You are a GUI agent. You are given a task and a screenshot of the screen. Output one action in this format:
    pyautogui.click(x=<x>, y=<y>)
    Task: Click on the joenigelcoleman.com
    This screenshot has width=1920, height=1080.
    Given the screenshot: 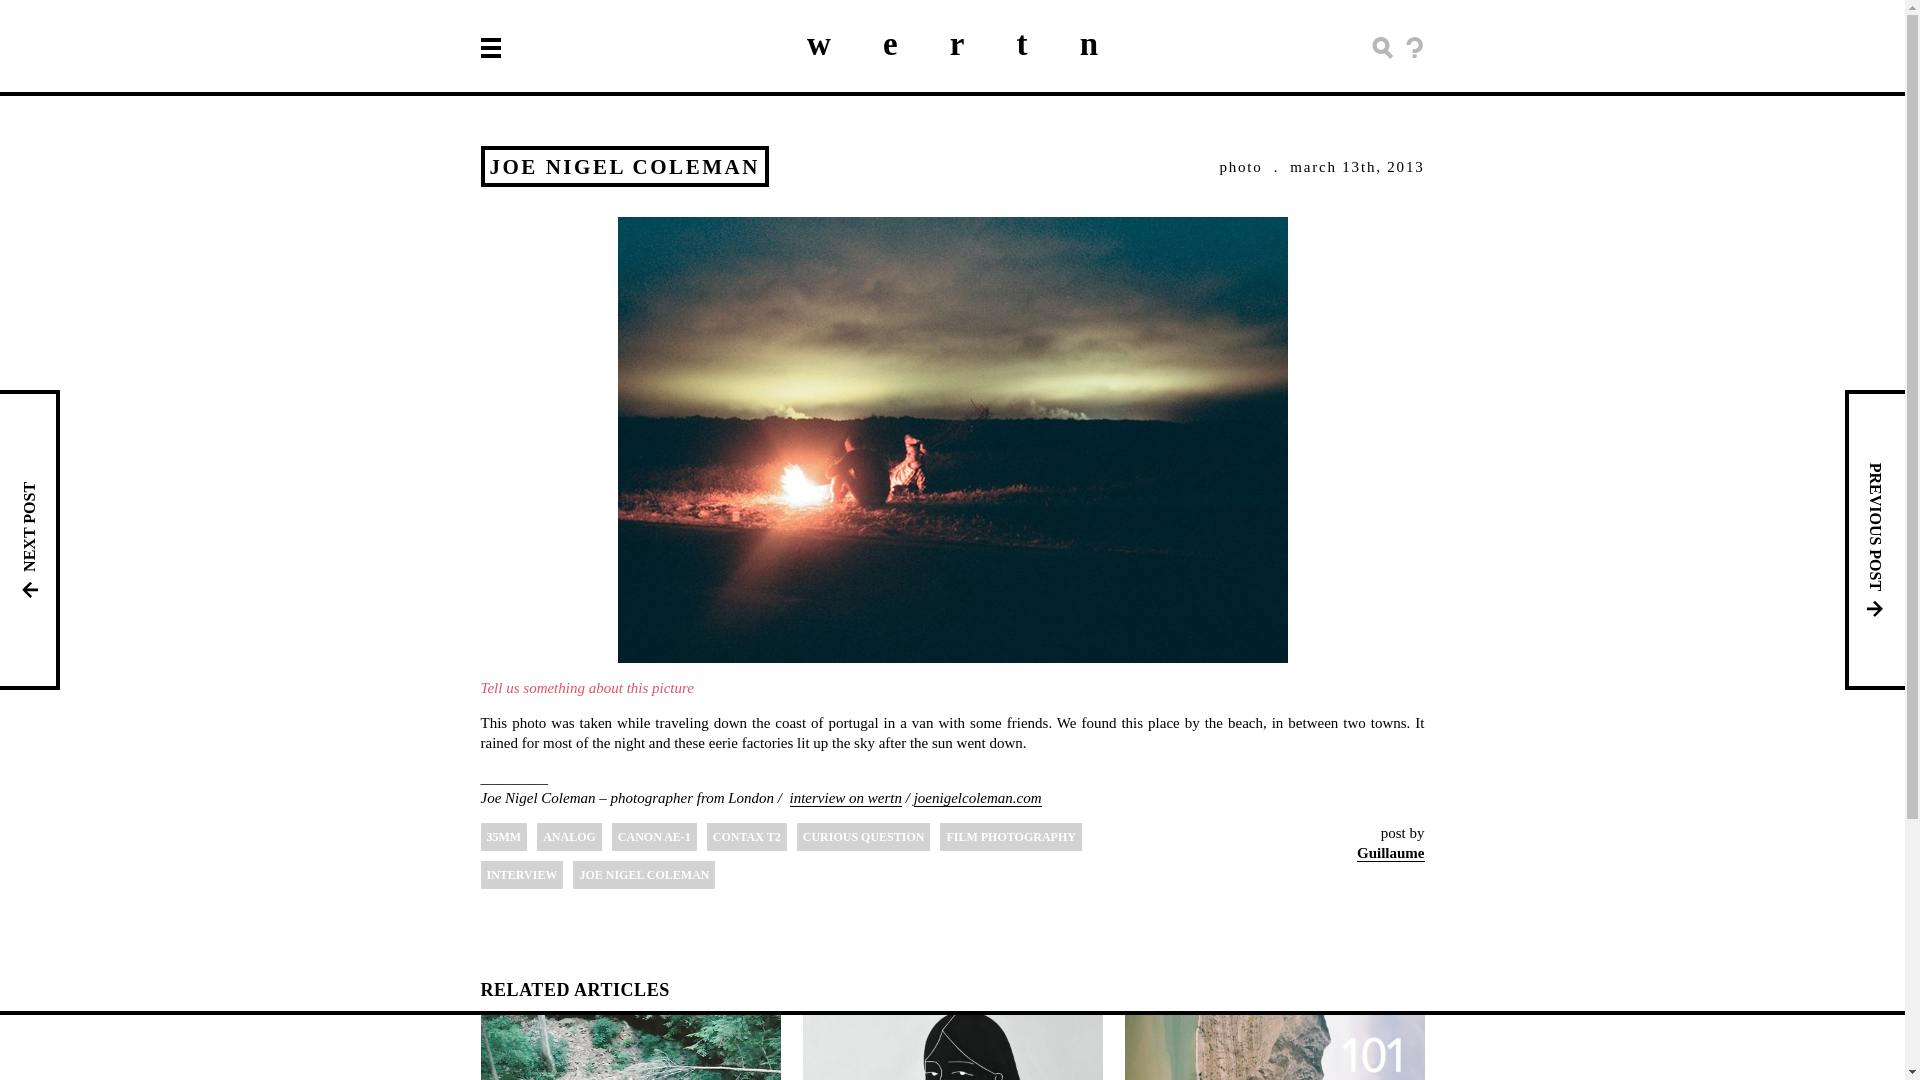 What is the action you would take?
    pyautogui.click(x=978, y=797)
    